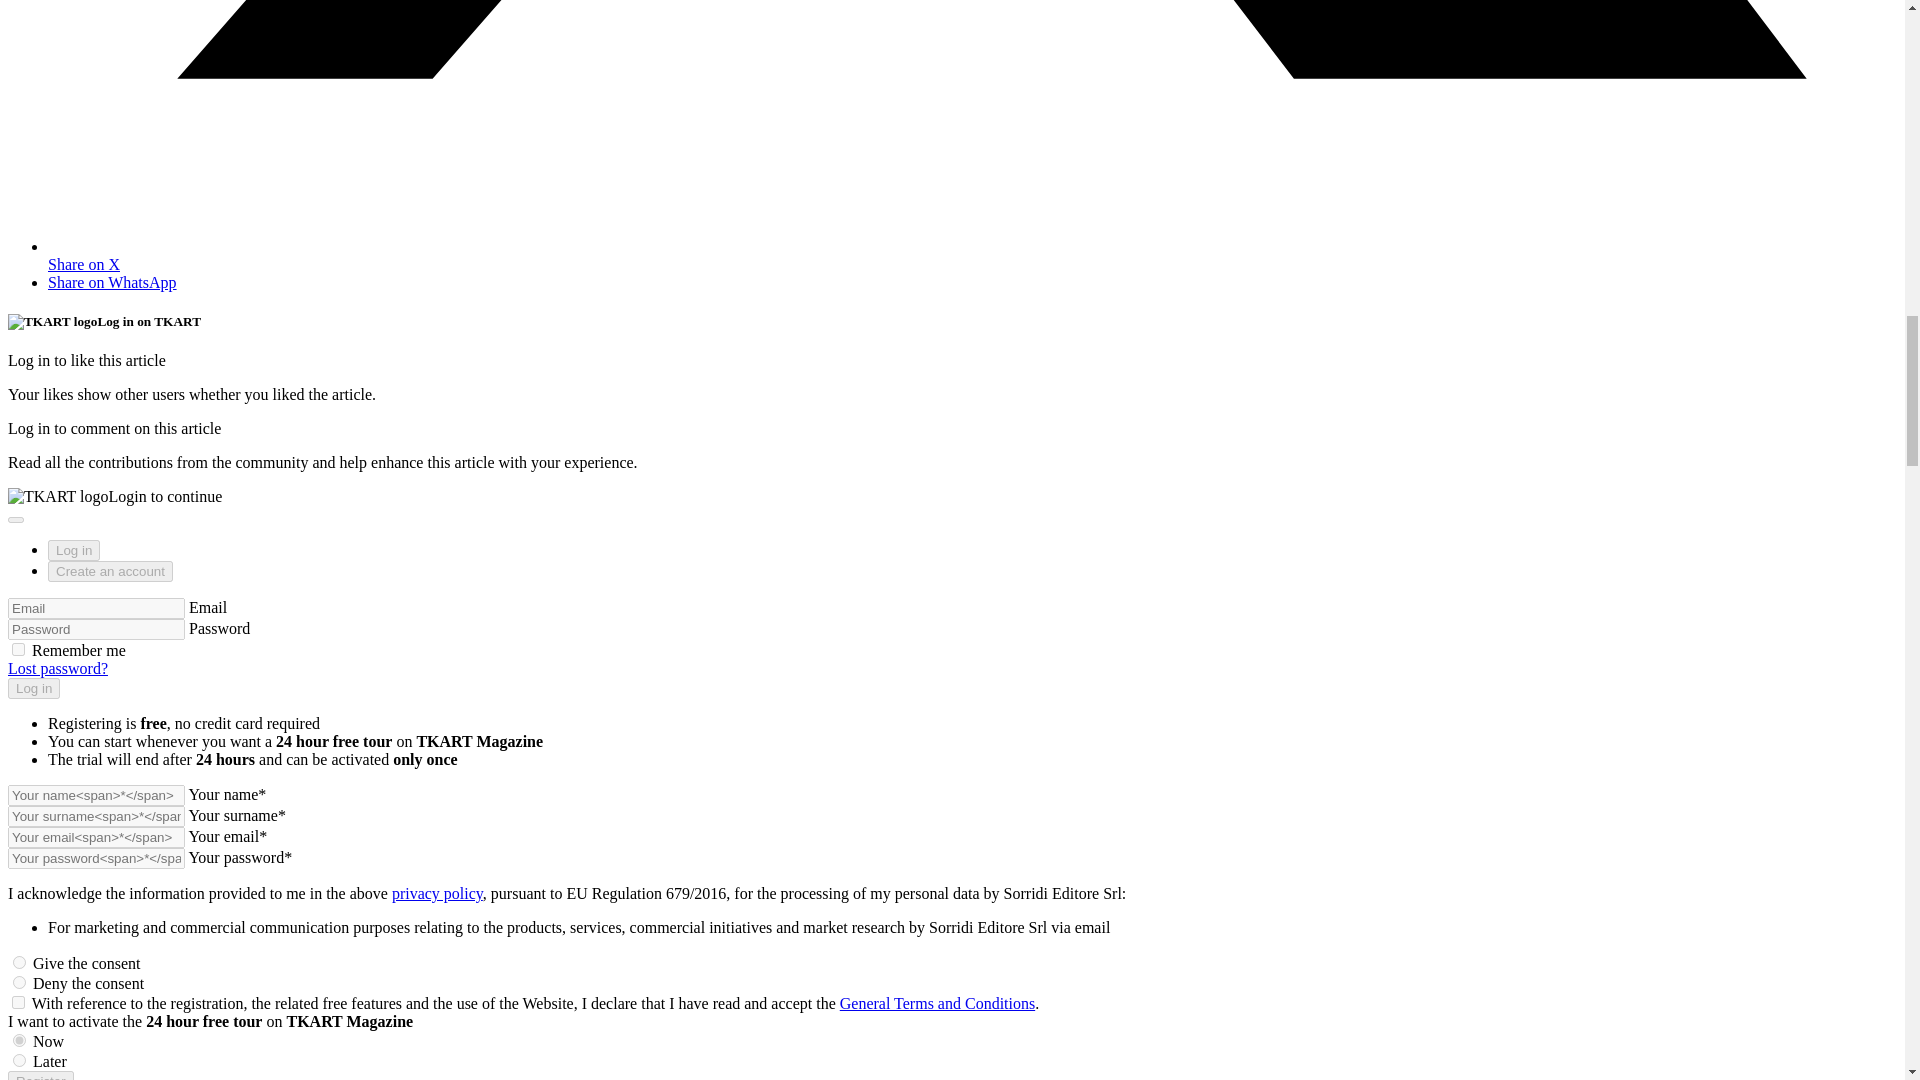 Image resolution: width=1920 pixels, height=1080 pixels. Describe the element at coordinates (33, 688) in the screenshot. I see `Log in` at that location.